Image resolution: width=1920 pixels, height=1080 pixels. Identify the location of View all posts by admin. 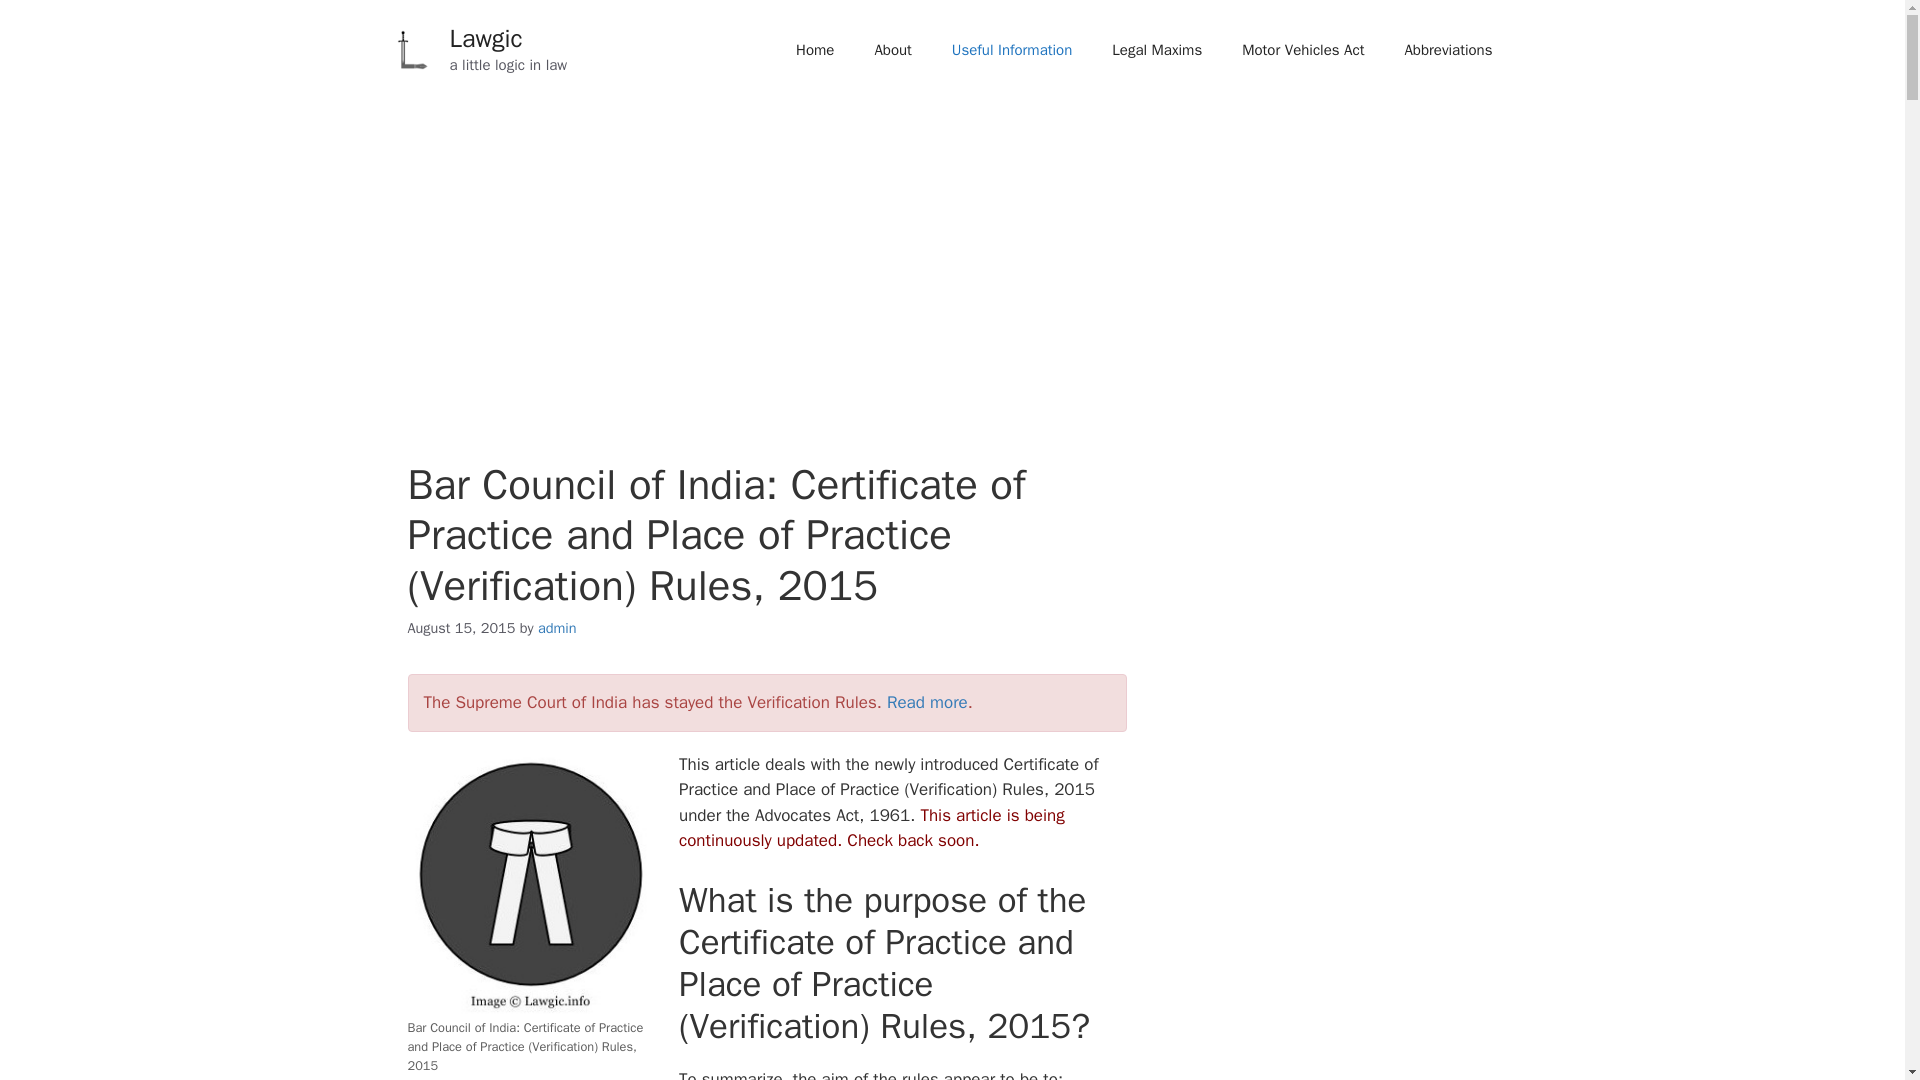
(557, 628).